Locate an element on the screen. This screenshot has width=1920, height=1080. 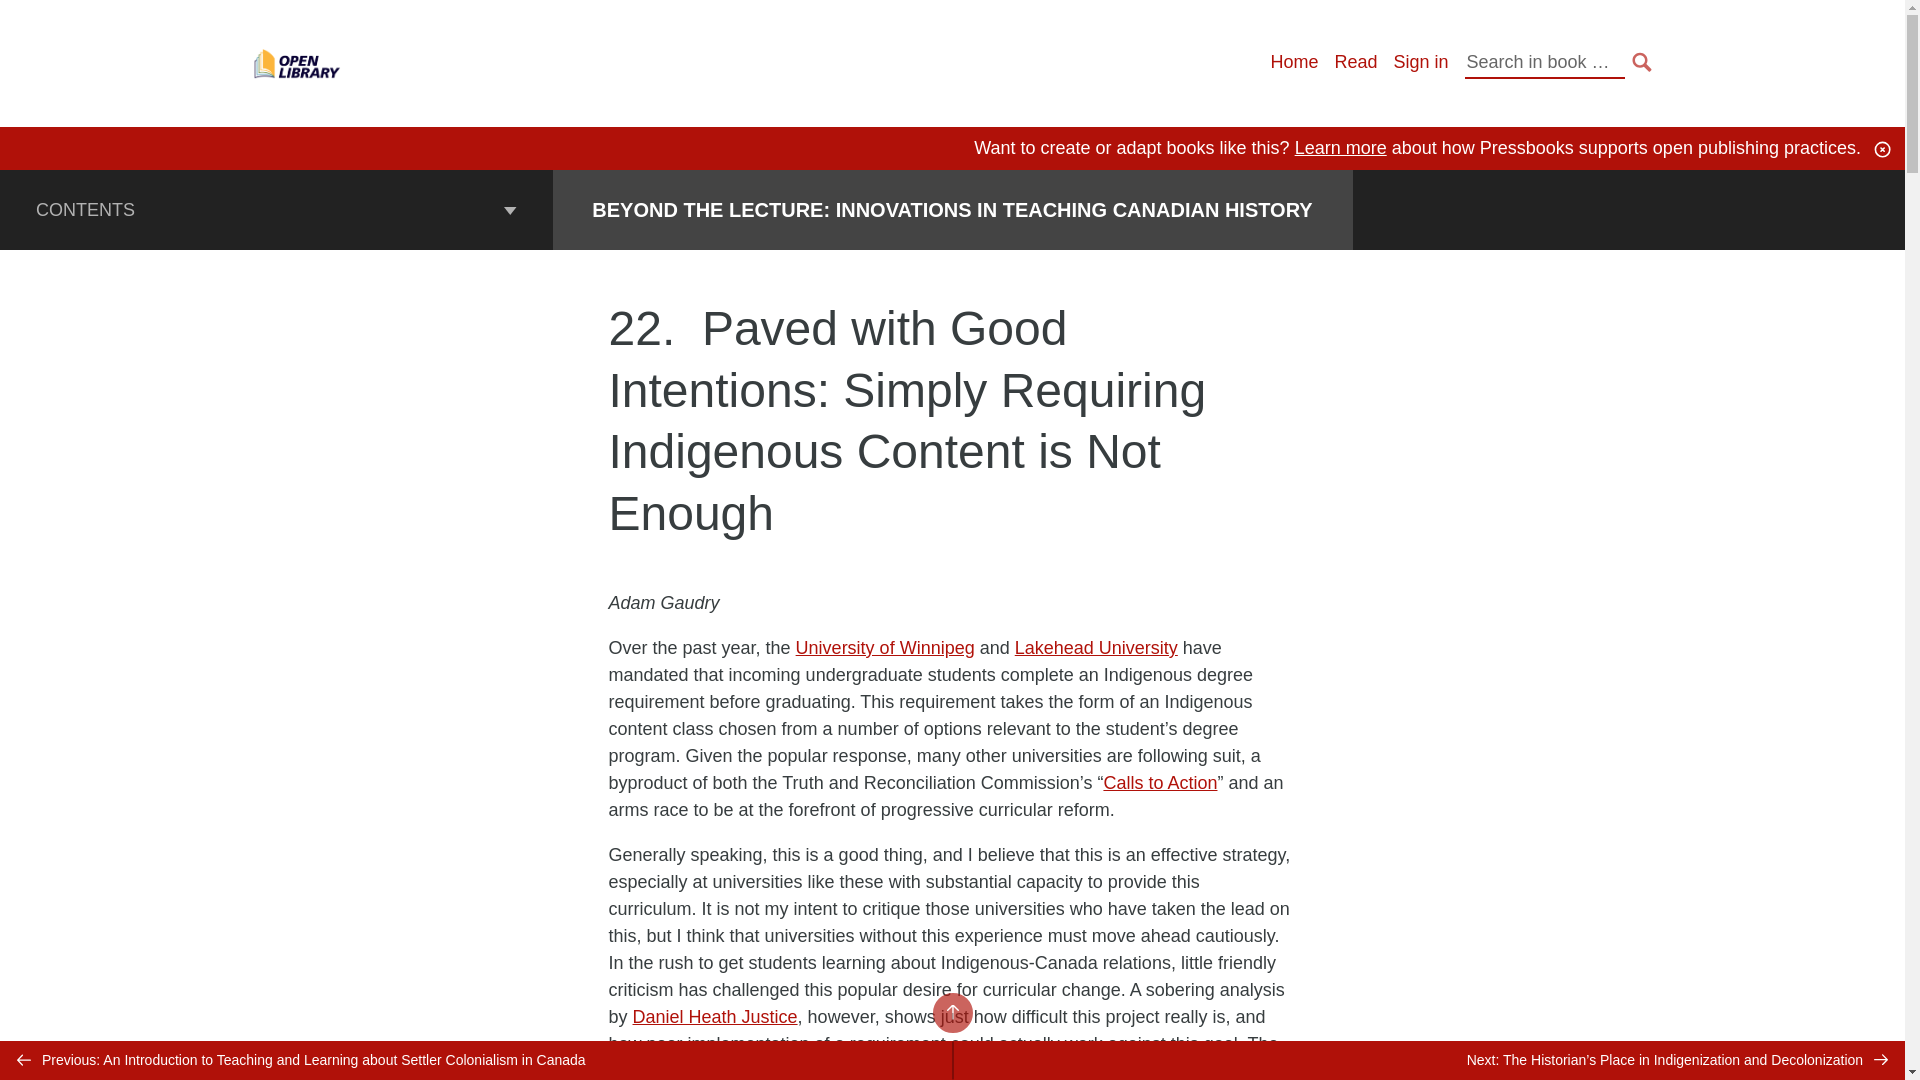
Lakehead University is located at coordinates (1096, 648).